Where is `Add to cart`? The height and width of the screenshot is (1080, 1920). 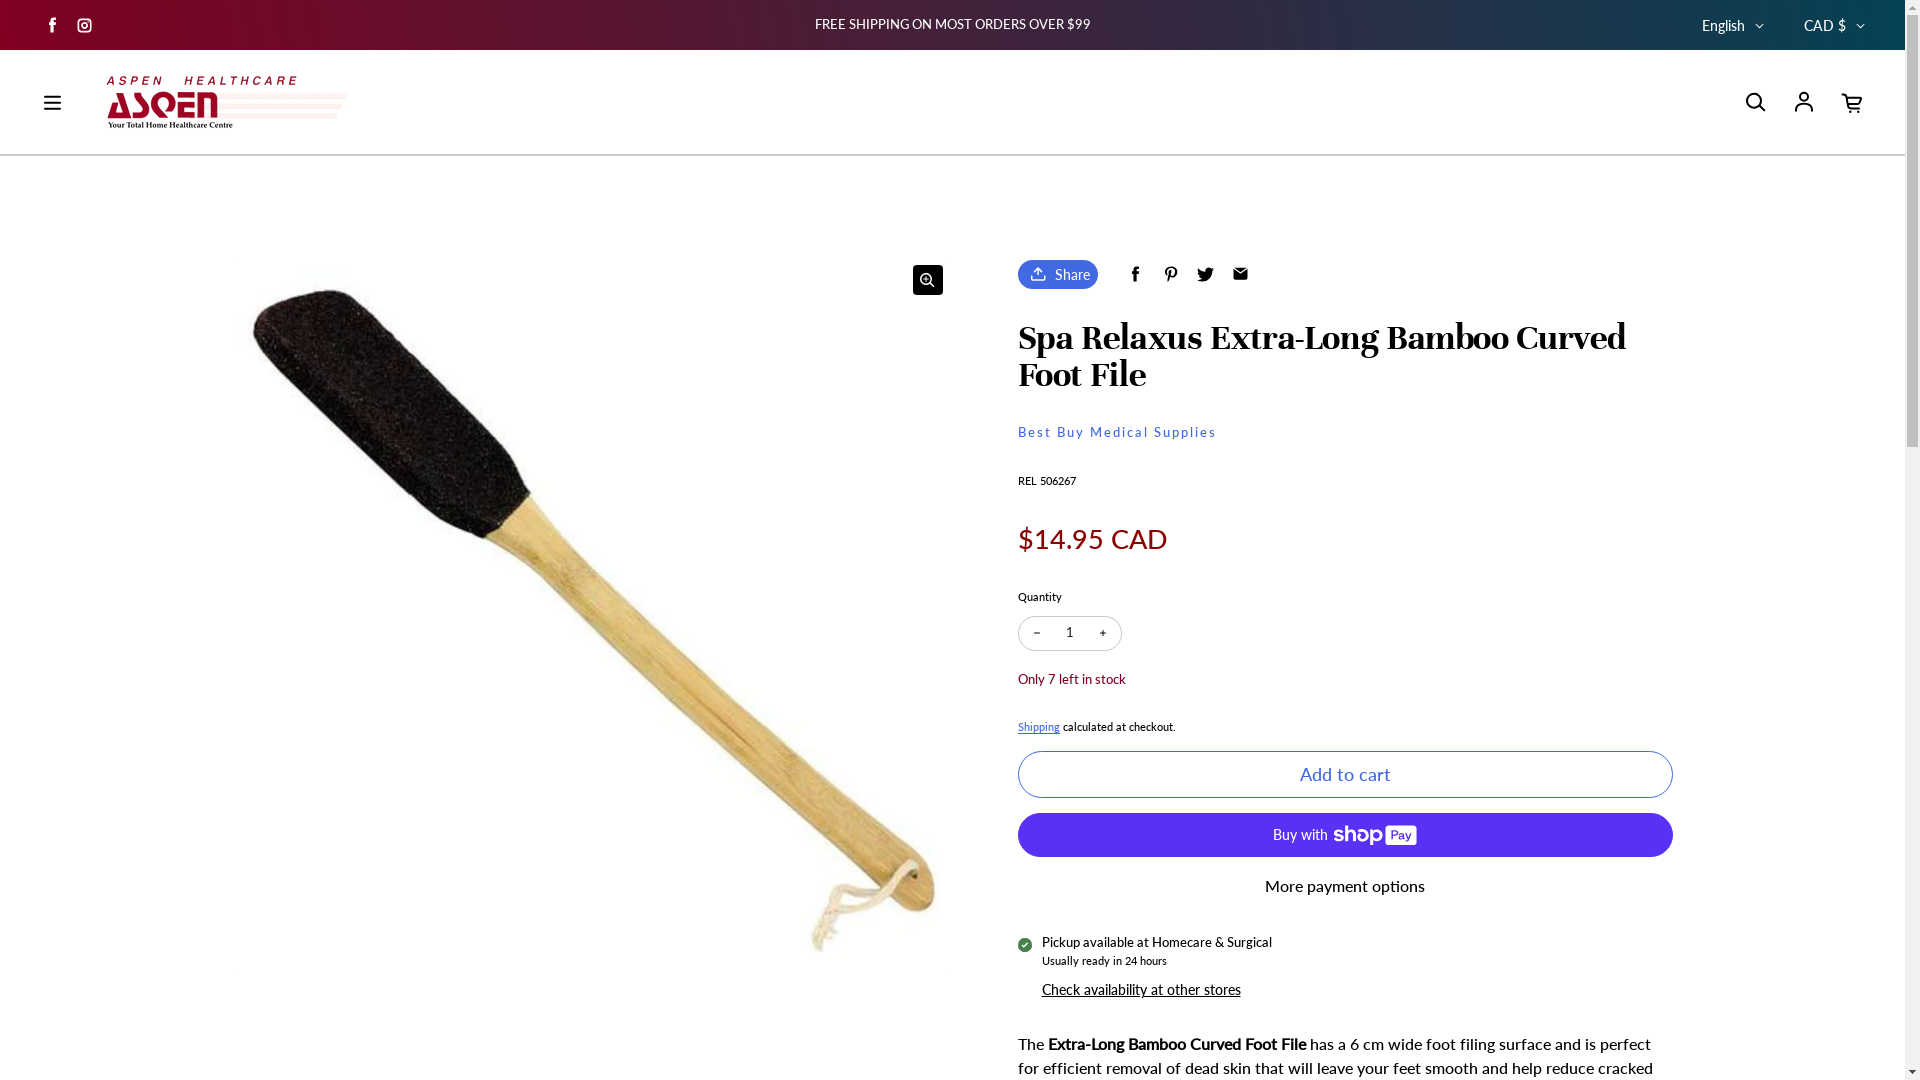 Add to cart is located at coordinates (1345, 774).